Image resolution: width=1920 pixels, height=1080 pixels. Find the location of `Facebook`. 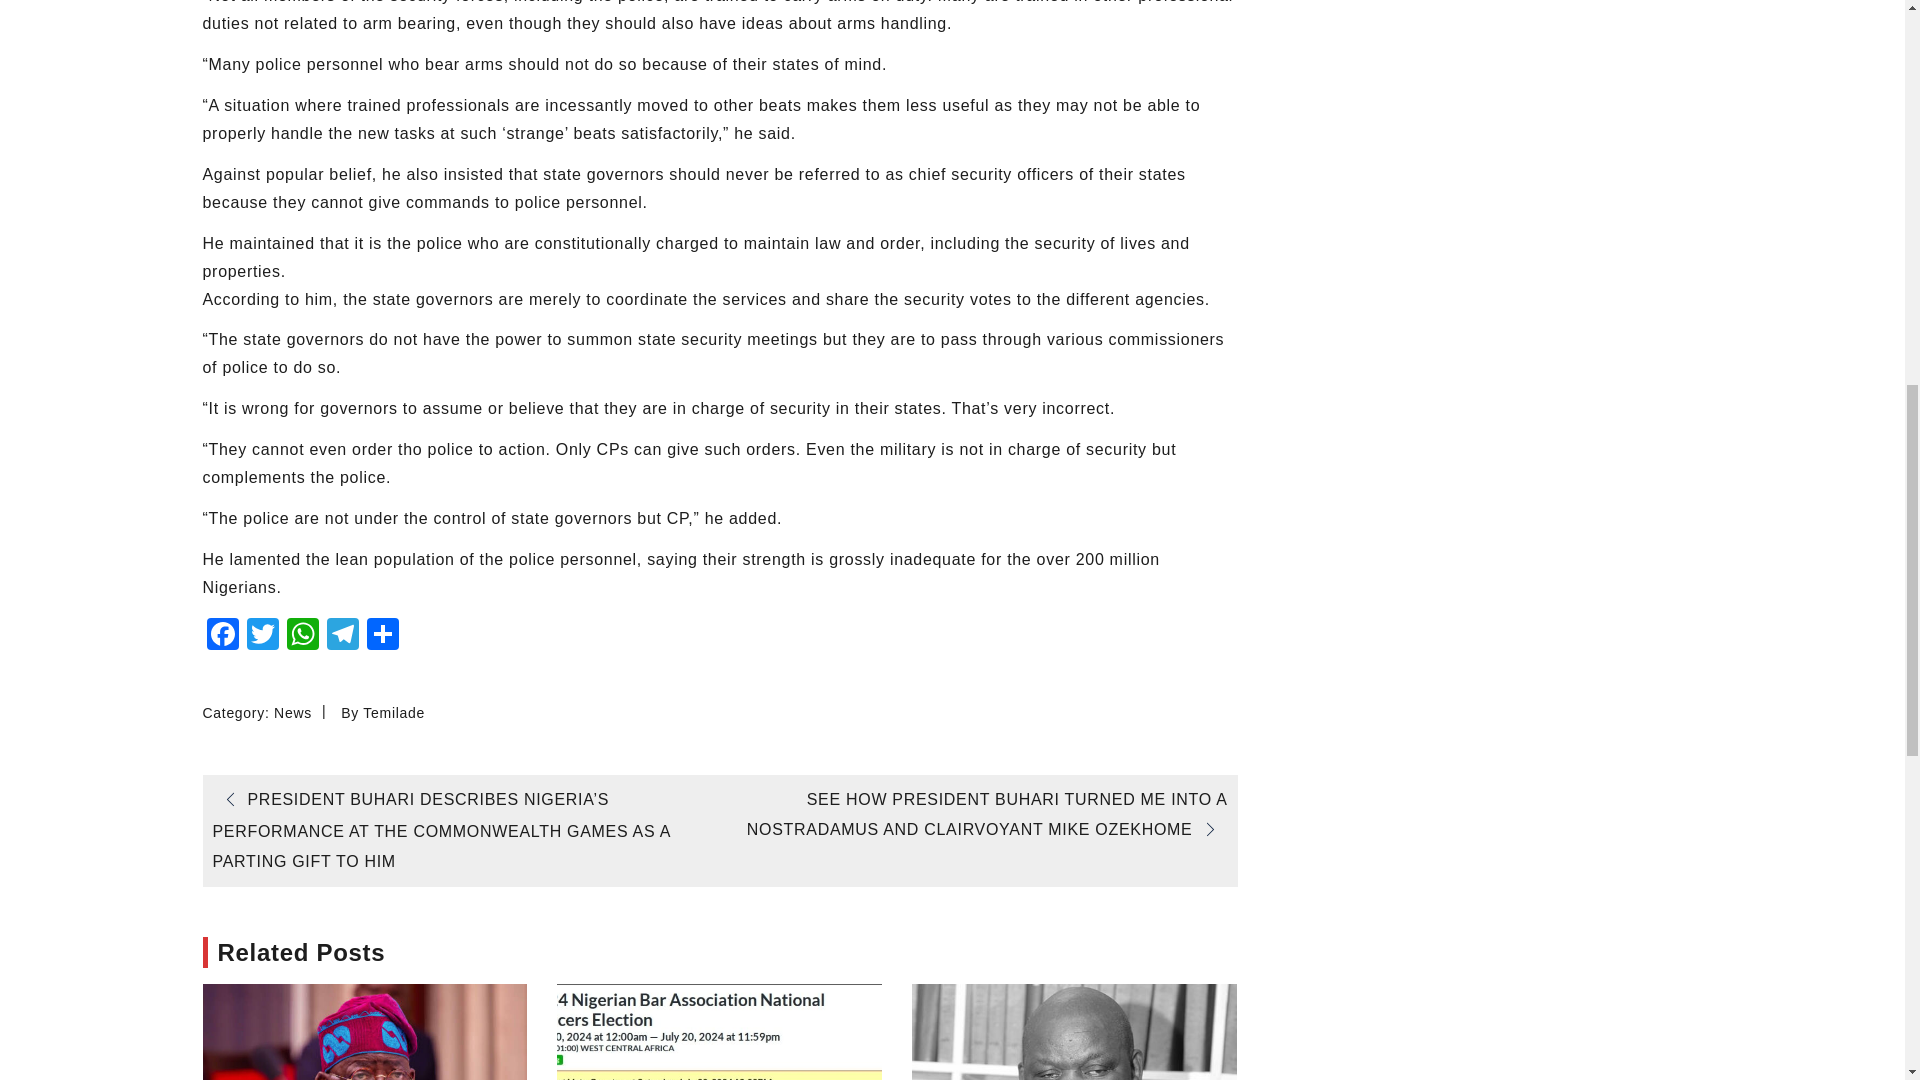

Facebook is located at coordinates (221, 636).